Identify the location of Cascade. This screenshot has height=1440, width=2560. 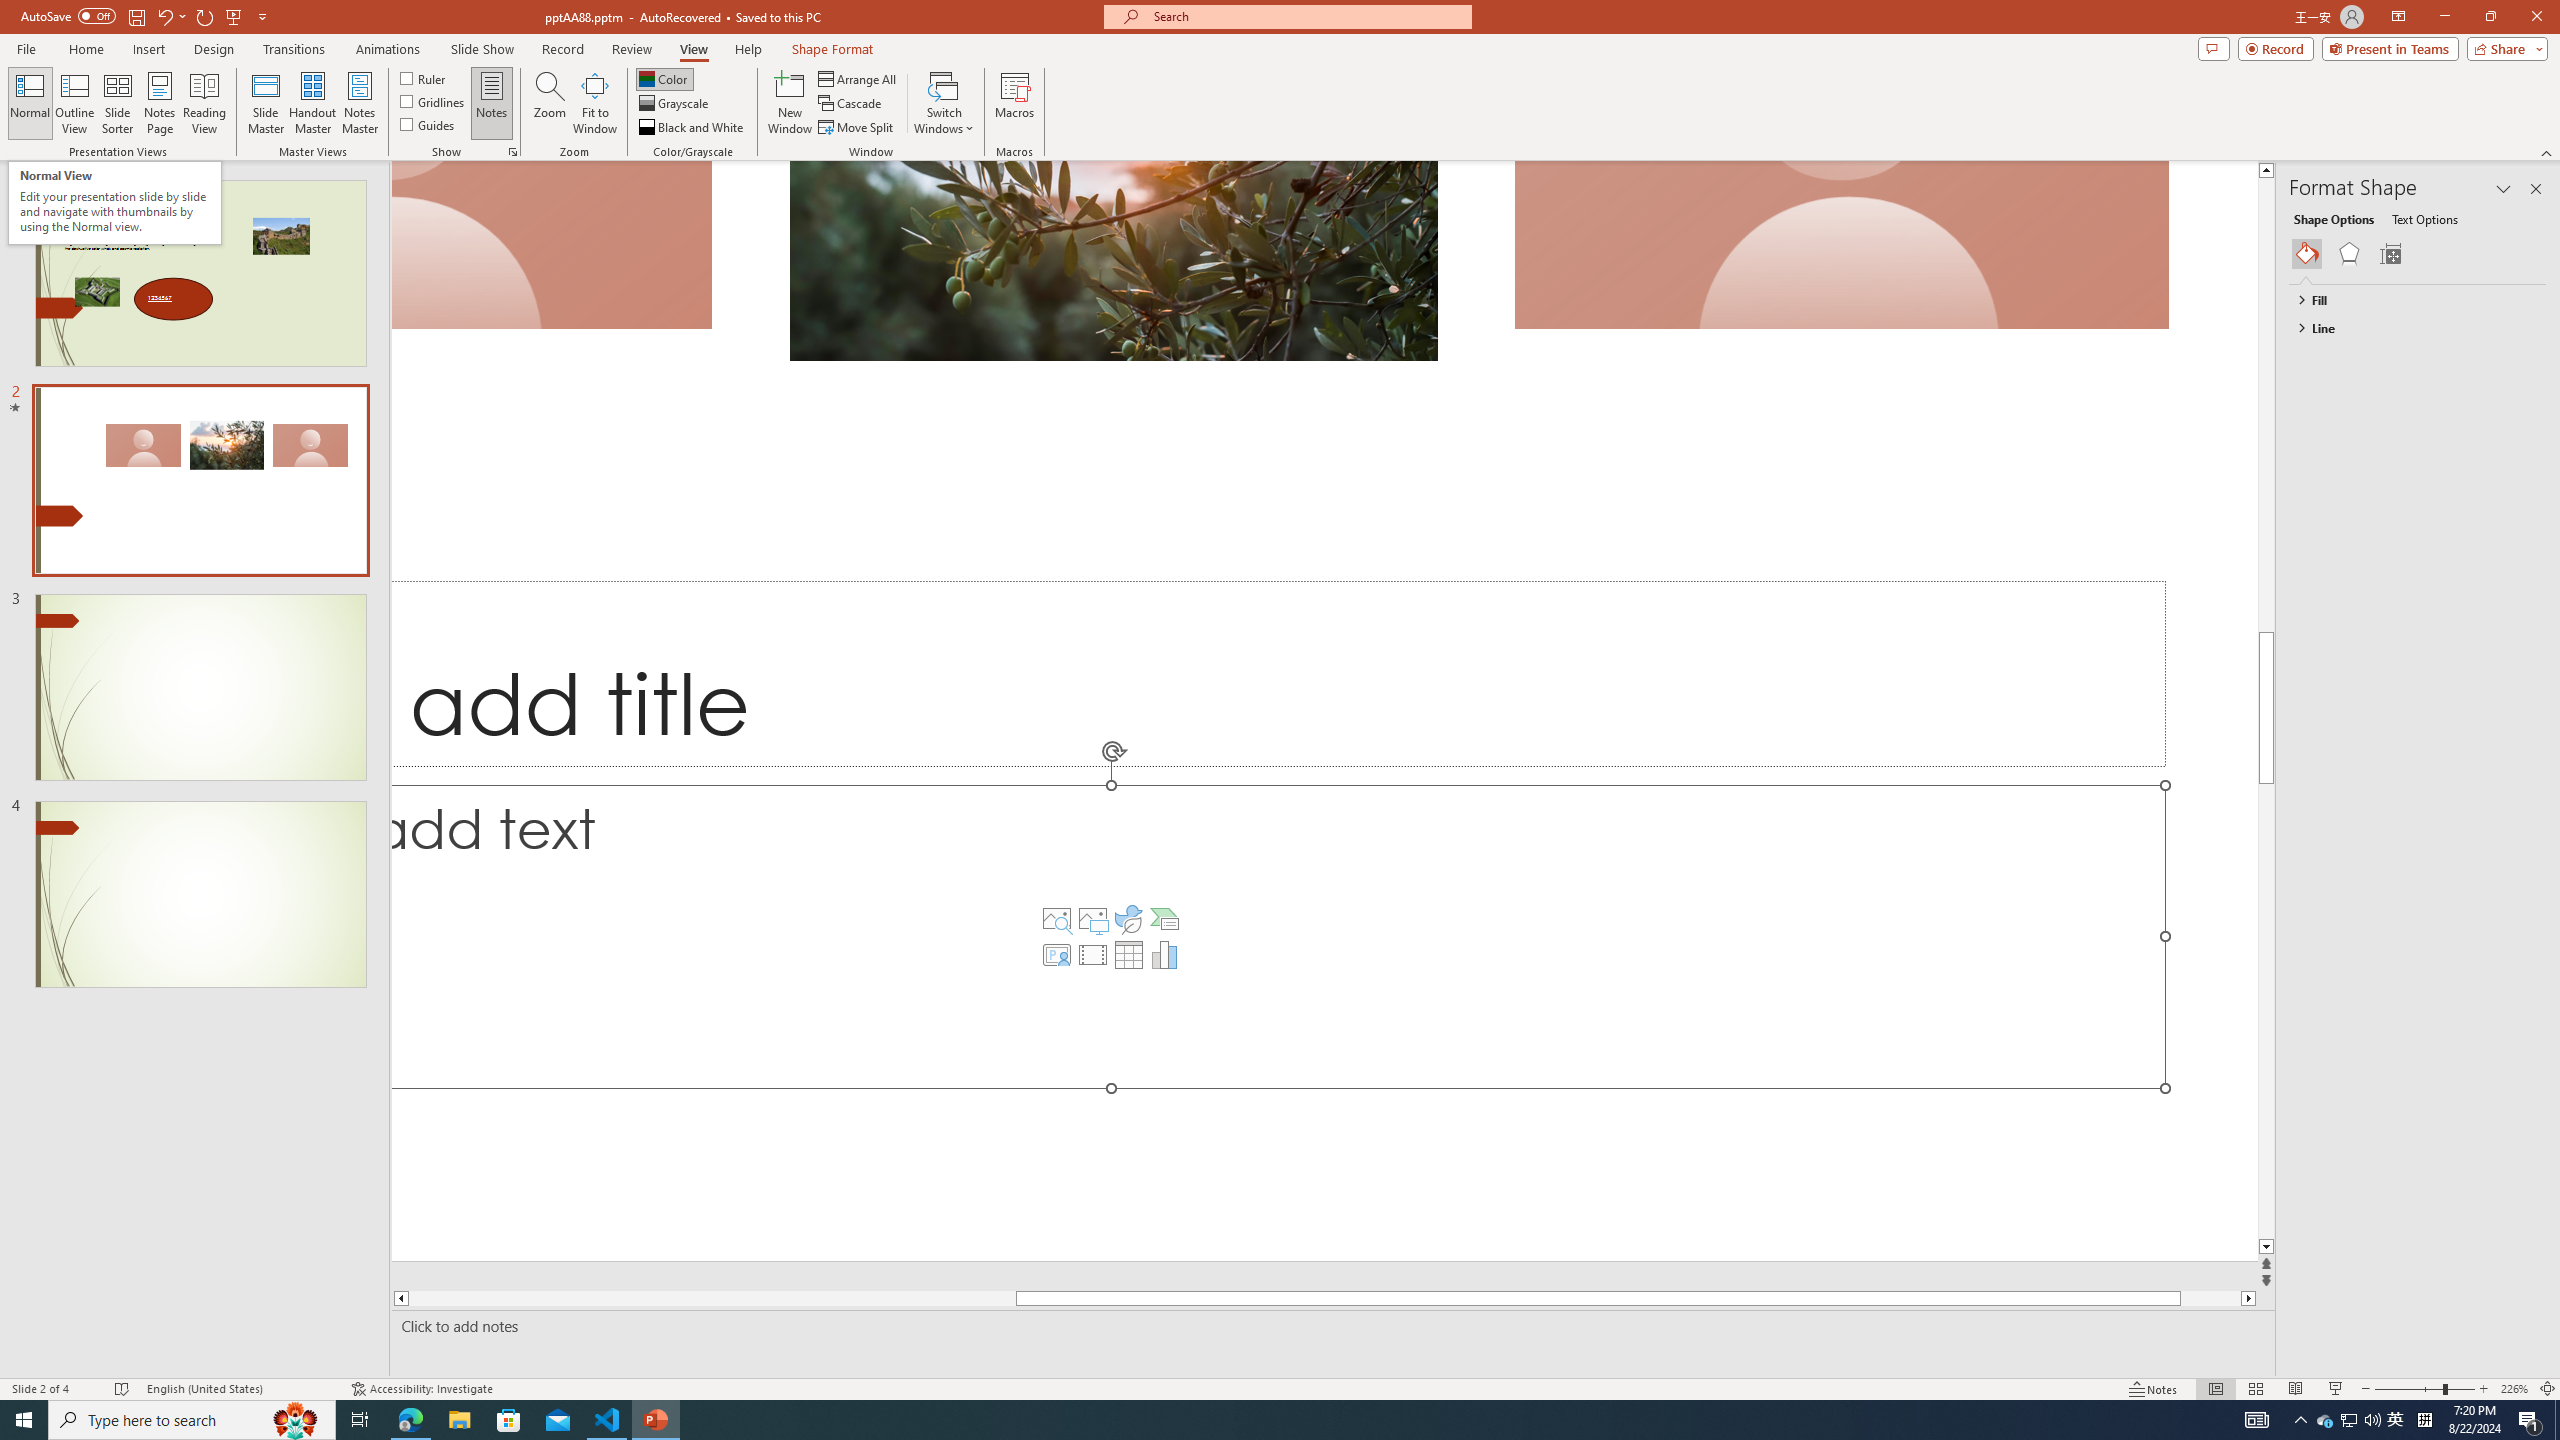
(851, 104).